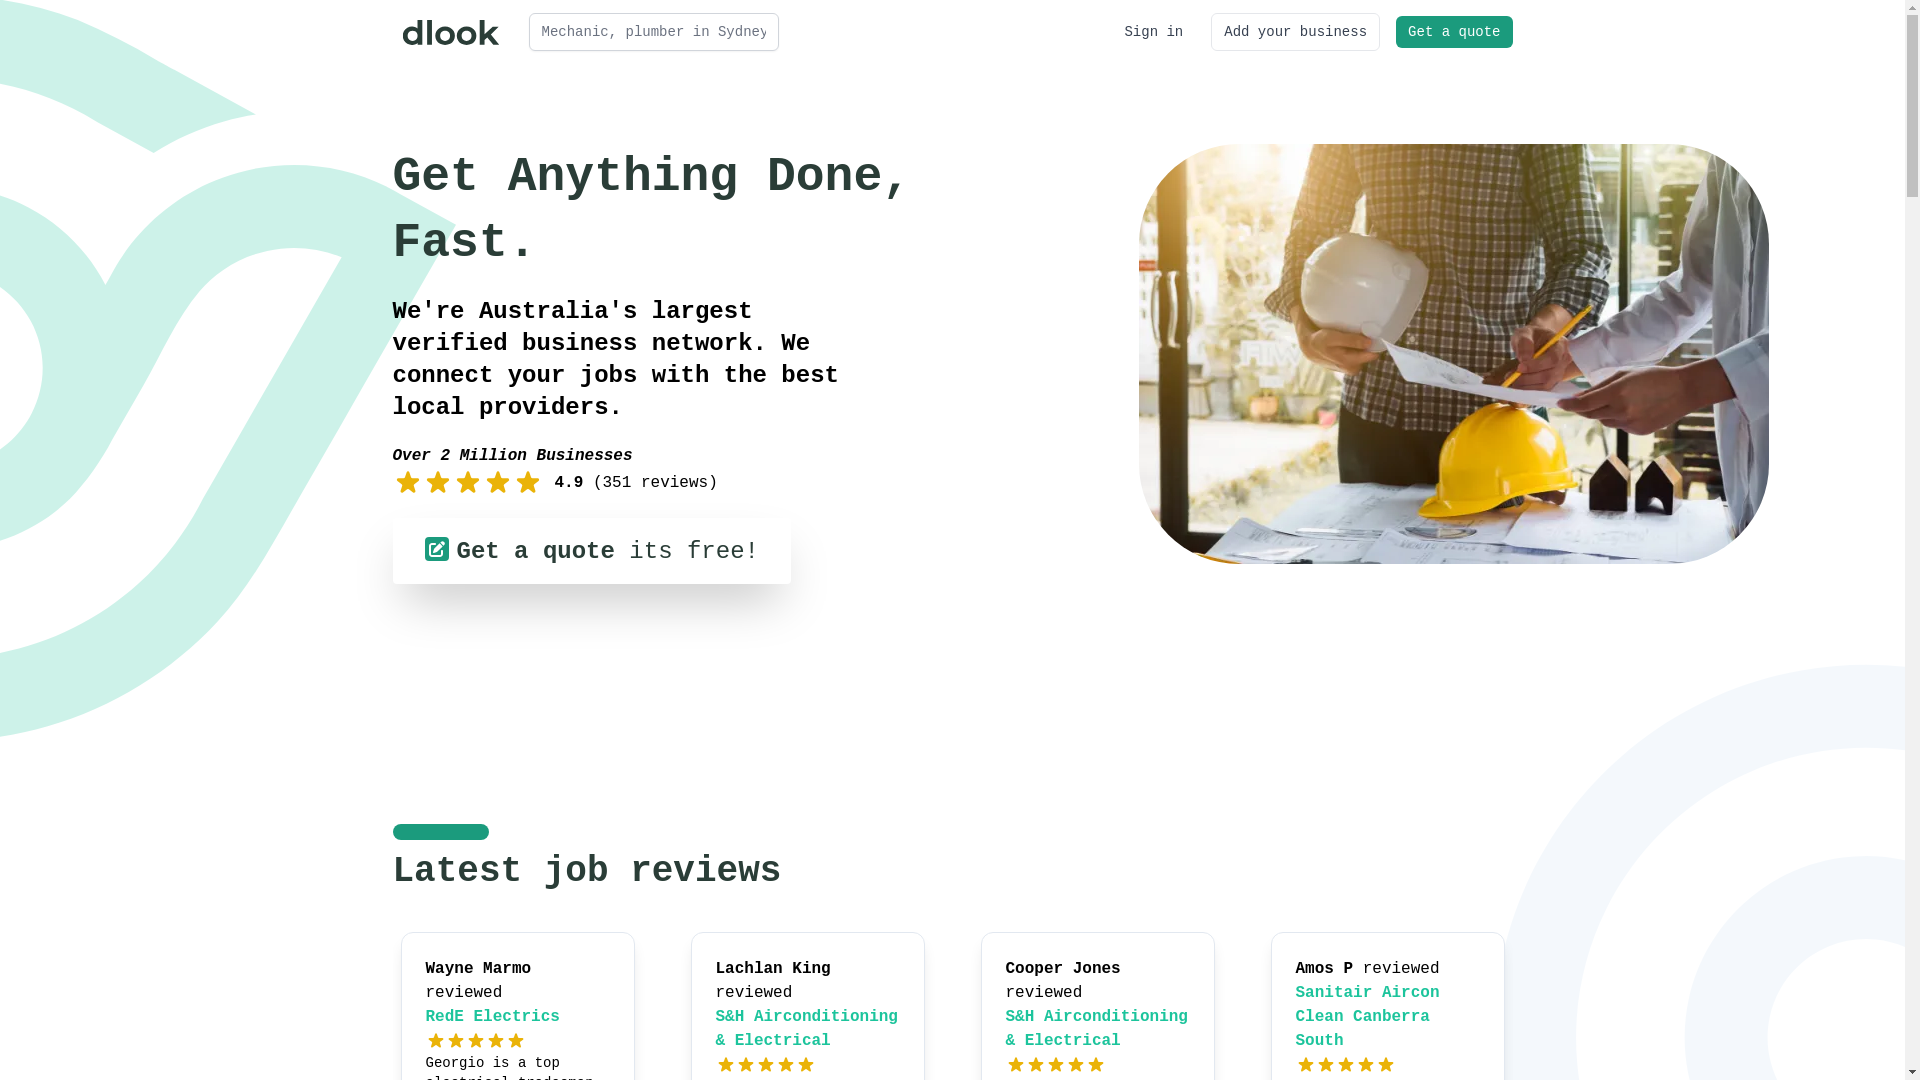 This screenshot has height=1080, width=1920. Describe the element at coordinates (1454, 32) in the screenshot. I see `Get a quote` at that location.